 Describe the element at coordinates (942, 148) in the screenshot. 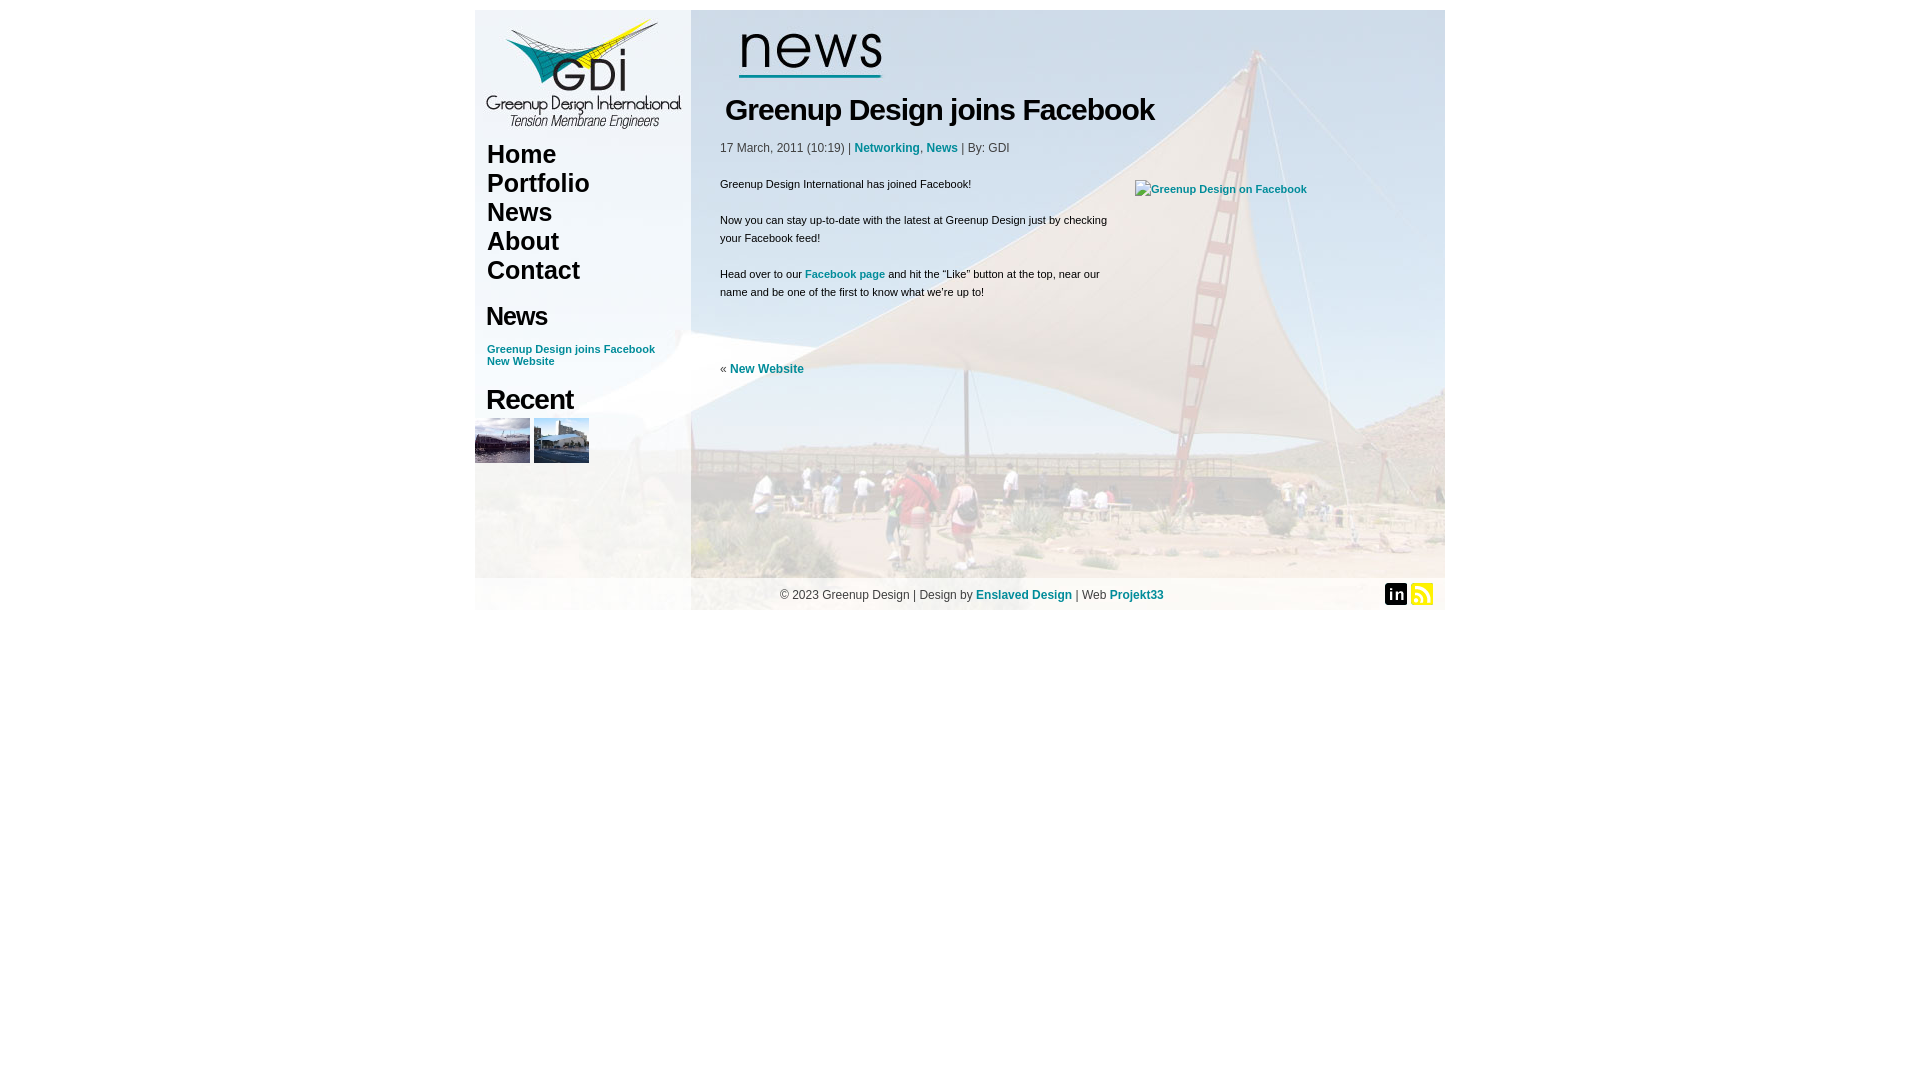

I see `News` at that location.